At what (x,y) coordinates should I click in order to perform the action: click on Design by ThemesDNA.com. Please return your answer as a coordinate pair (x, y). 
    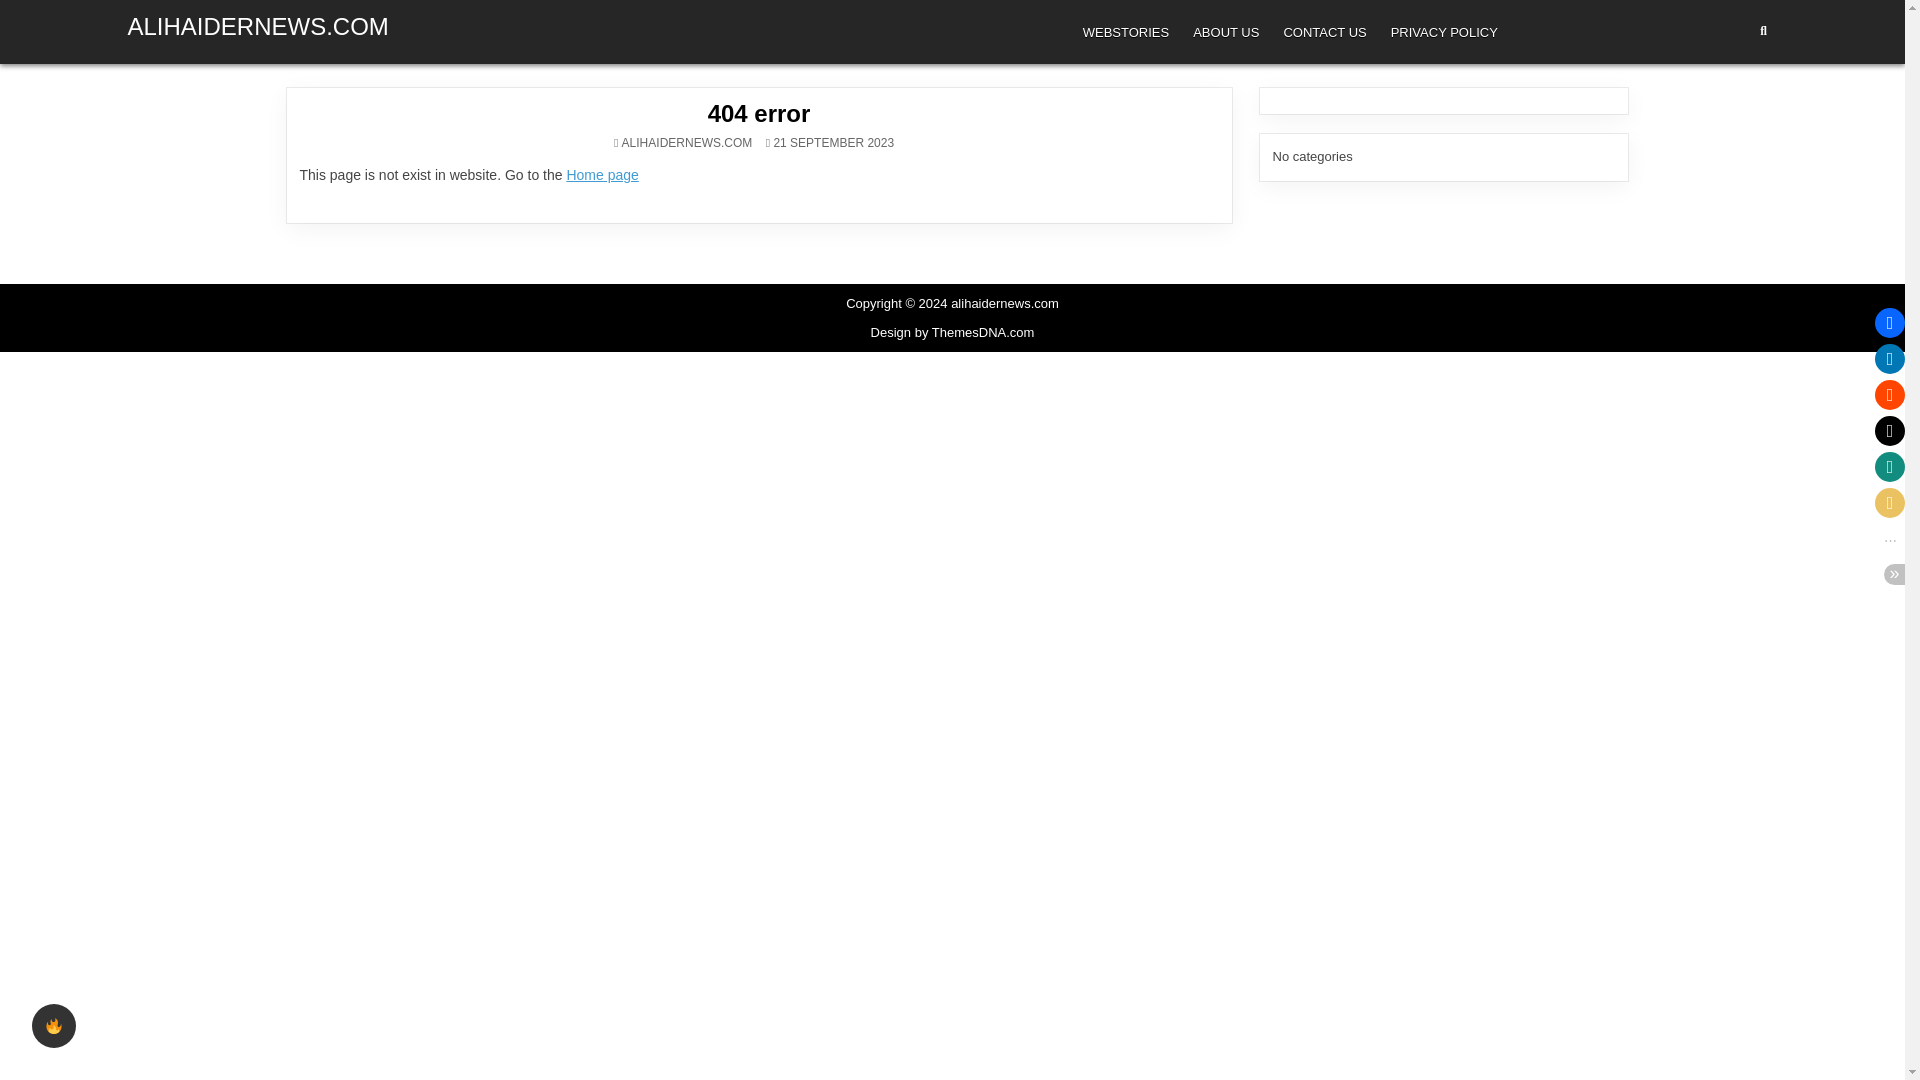
    Looking at the image, I should click on (952, 332).